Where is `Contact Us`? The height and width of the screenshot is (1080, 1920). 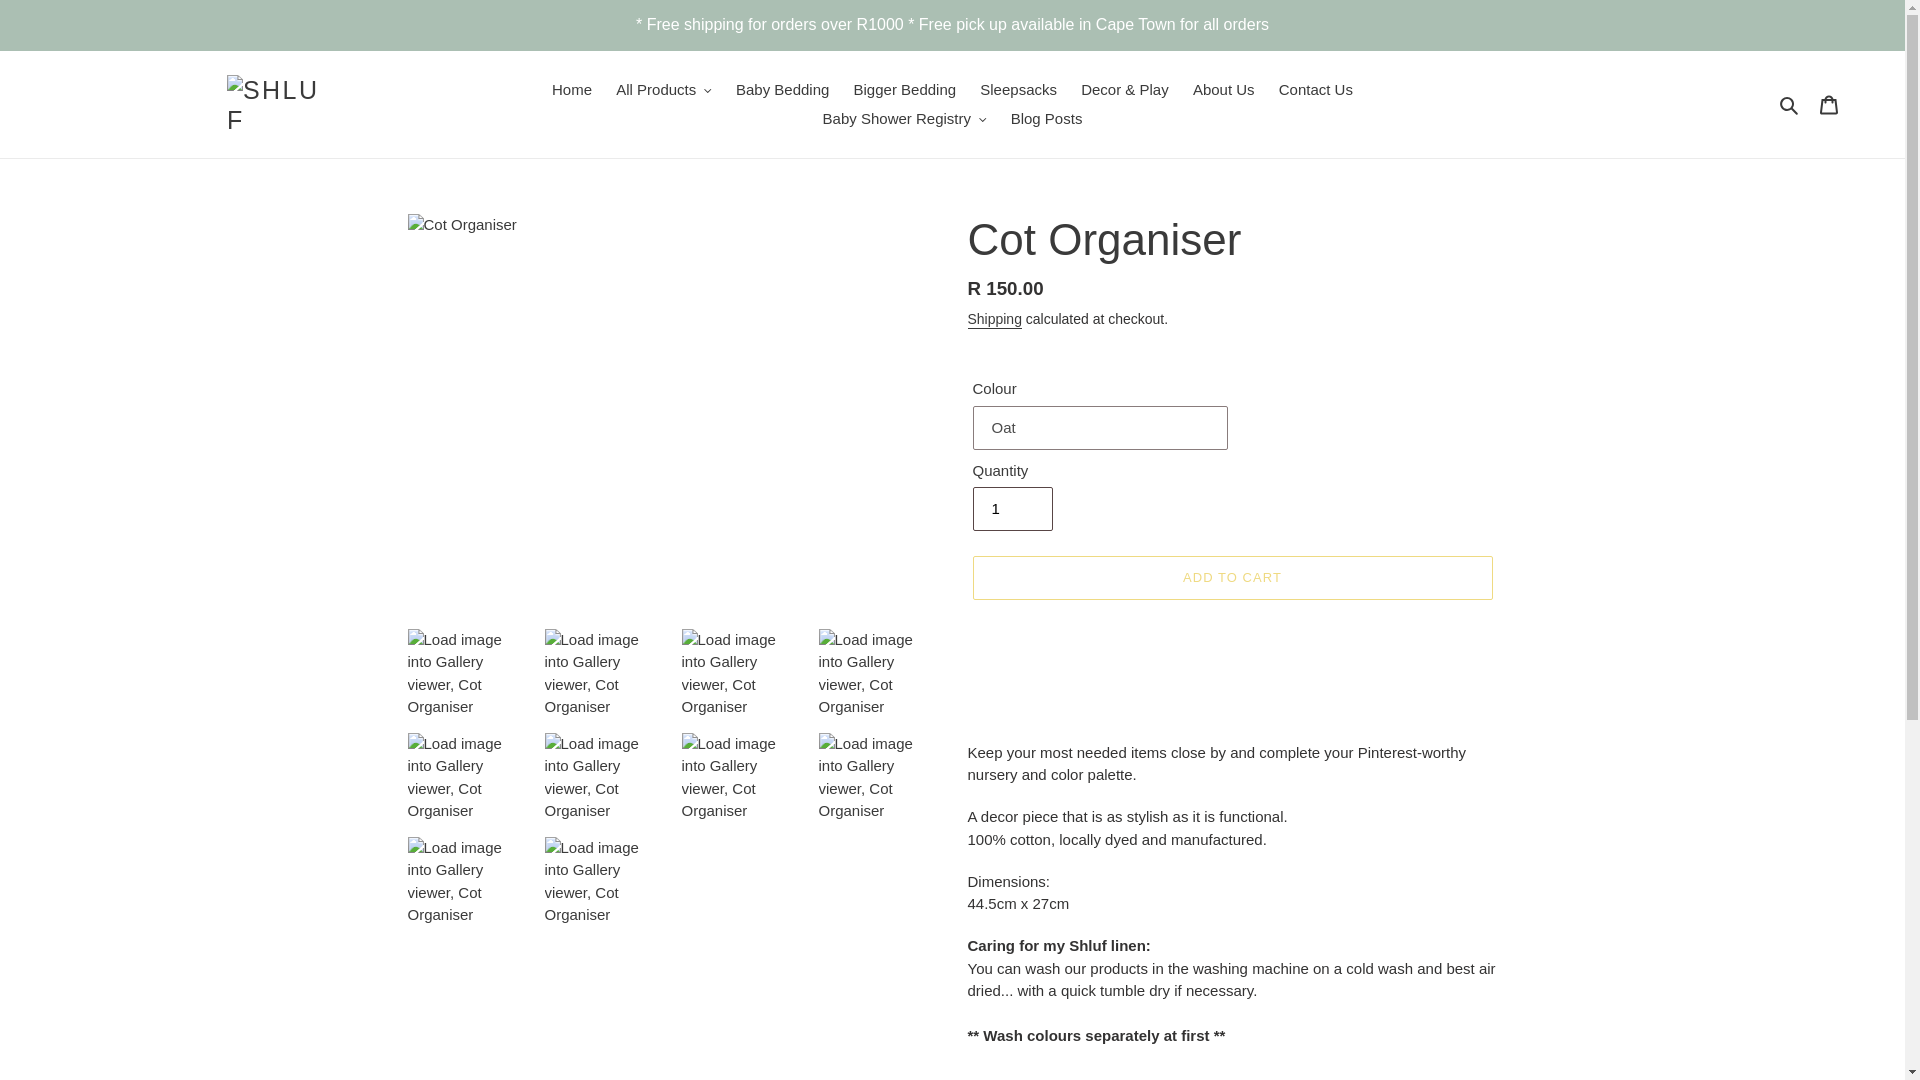
Contact Us is located at coordinates (1316, 90).